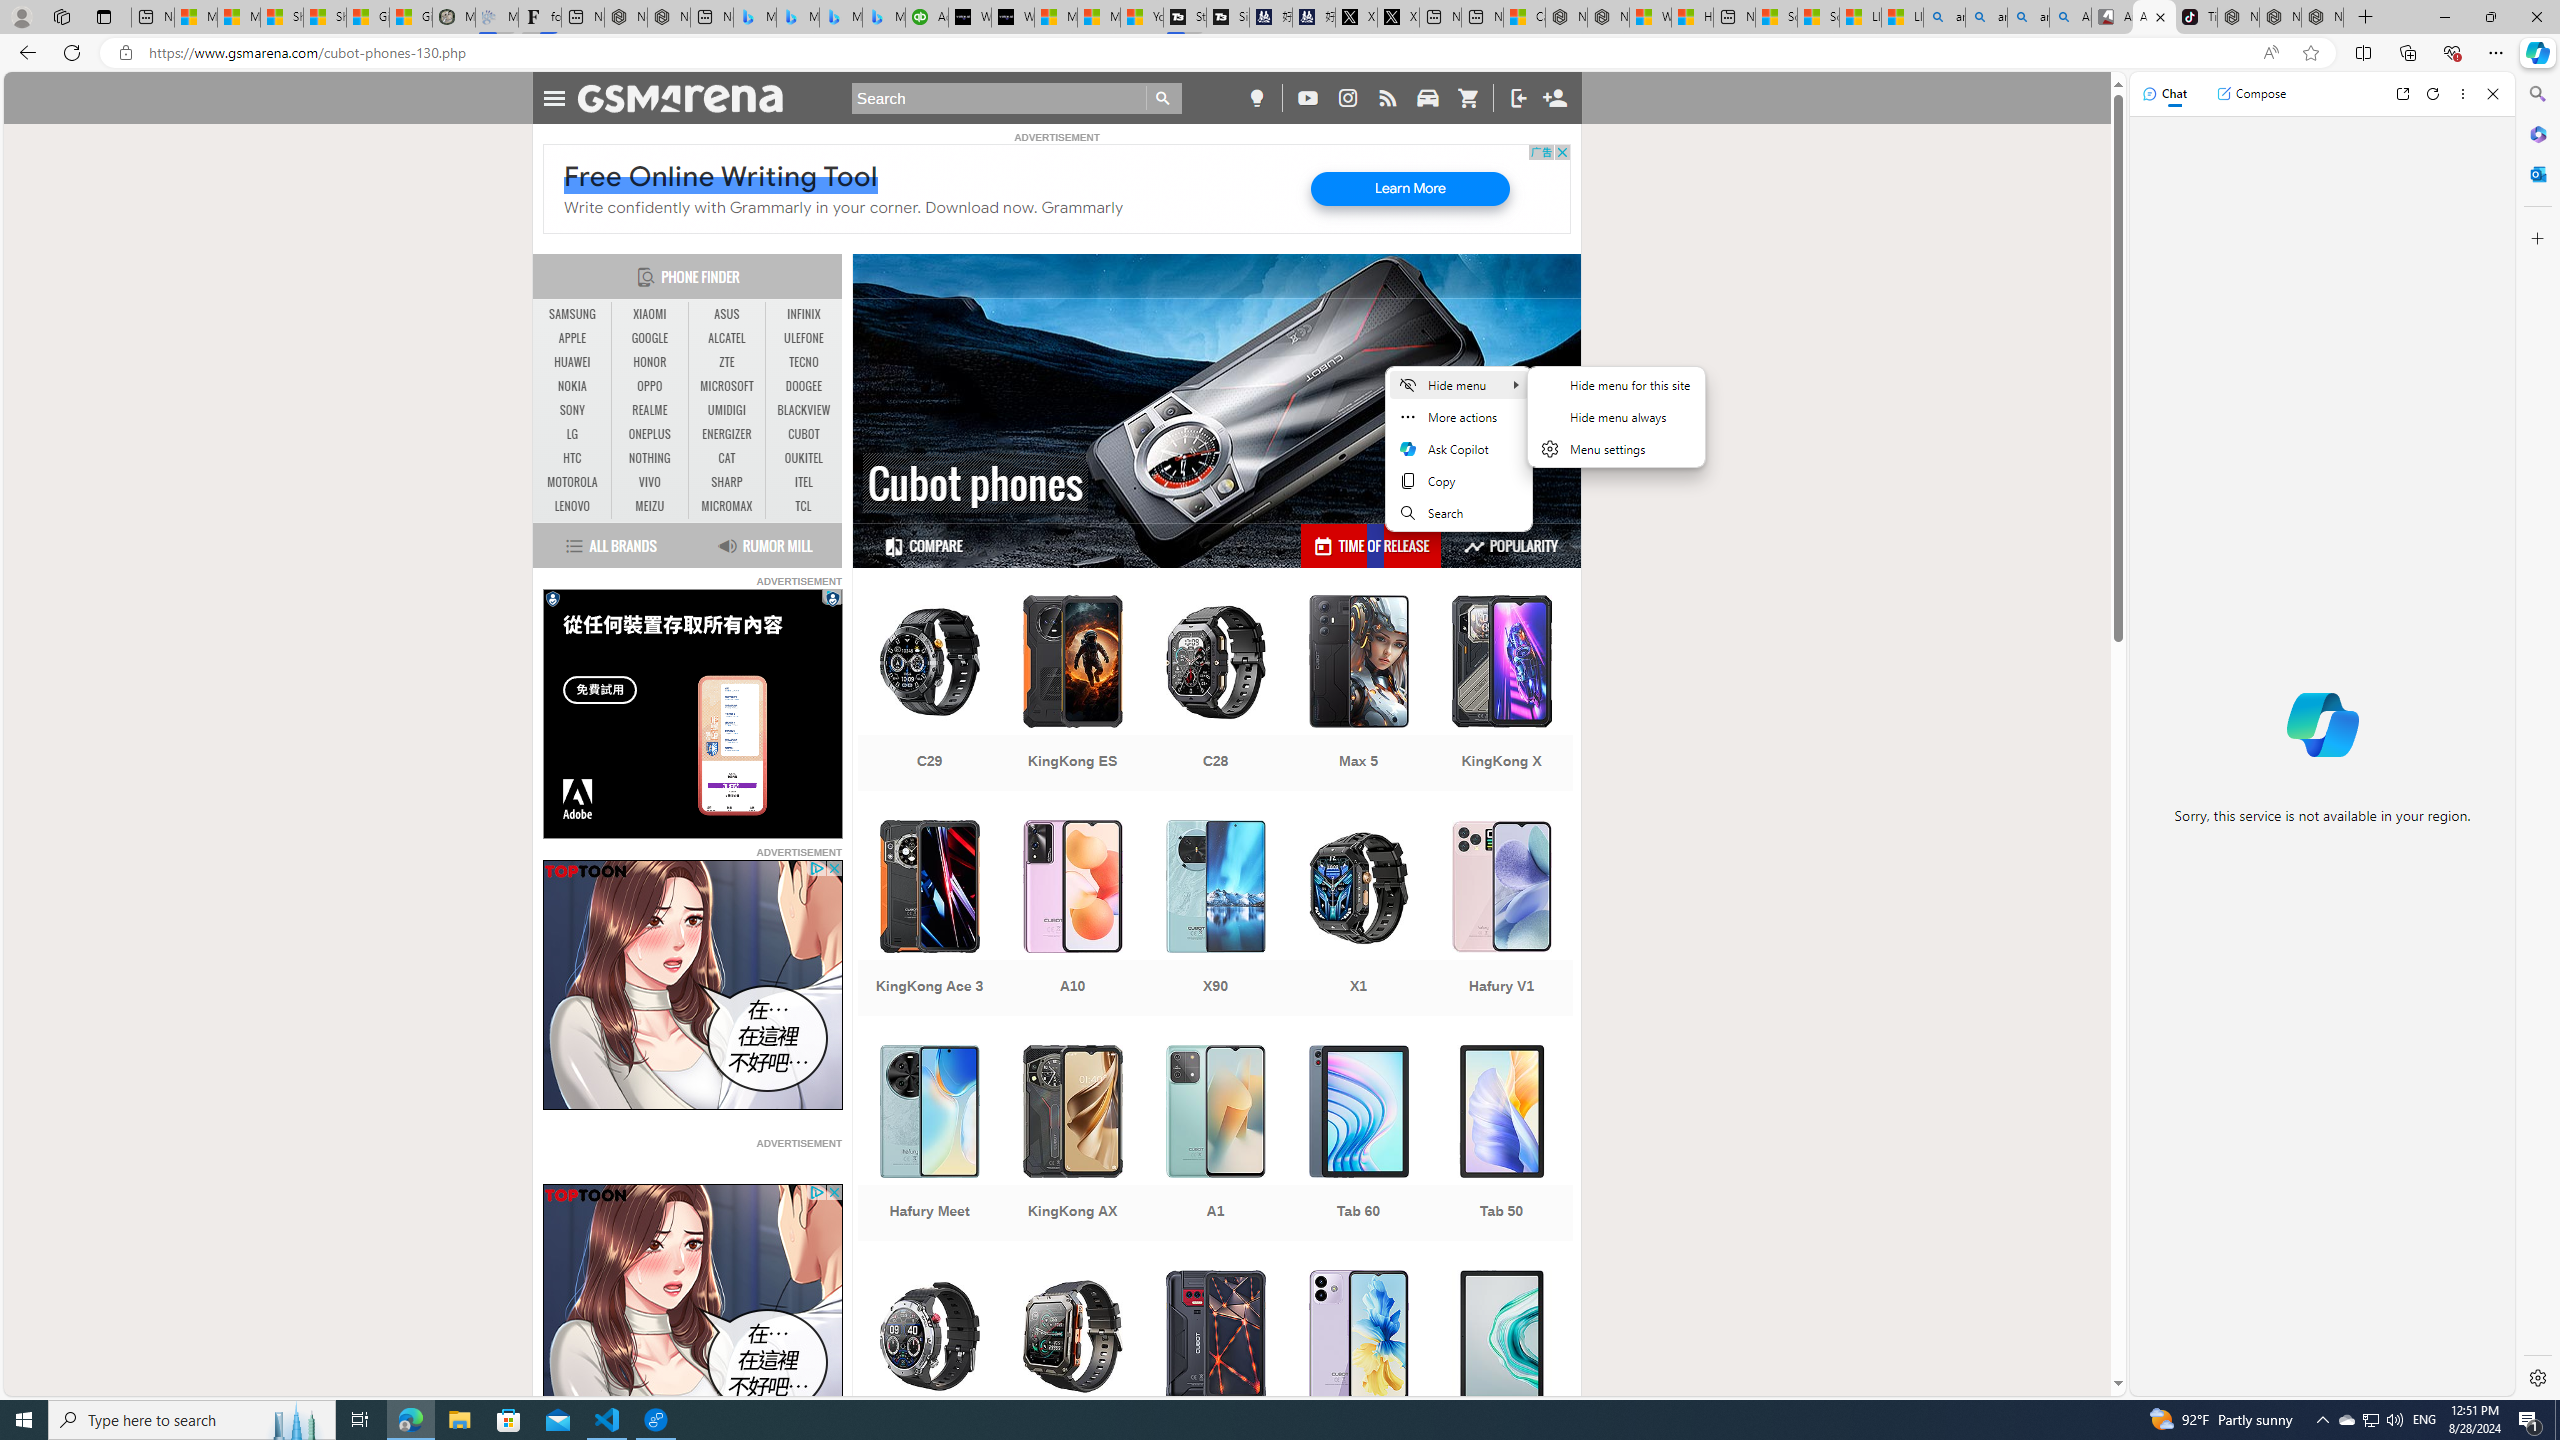 The width and height of the screenshot is (2560, 1440). Describe the element at coordinates (1616, 416) in the screenshot. I see `Hide menu always` at that location.